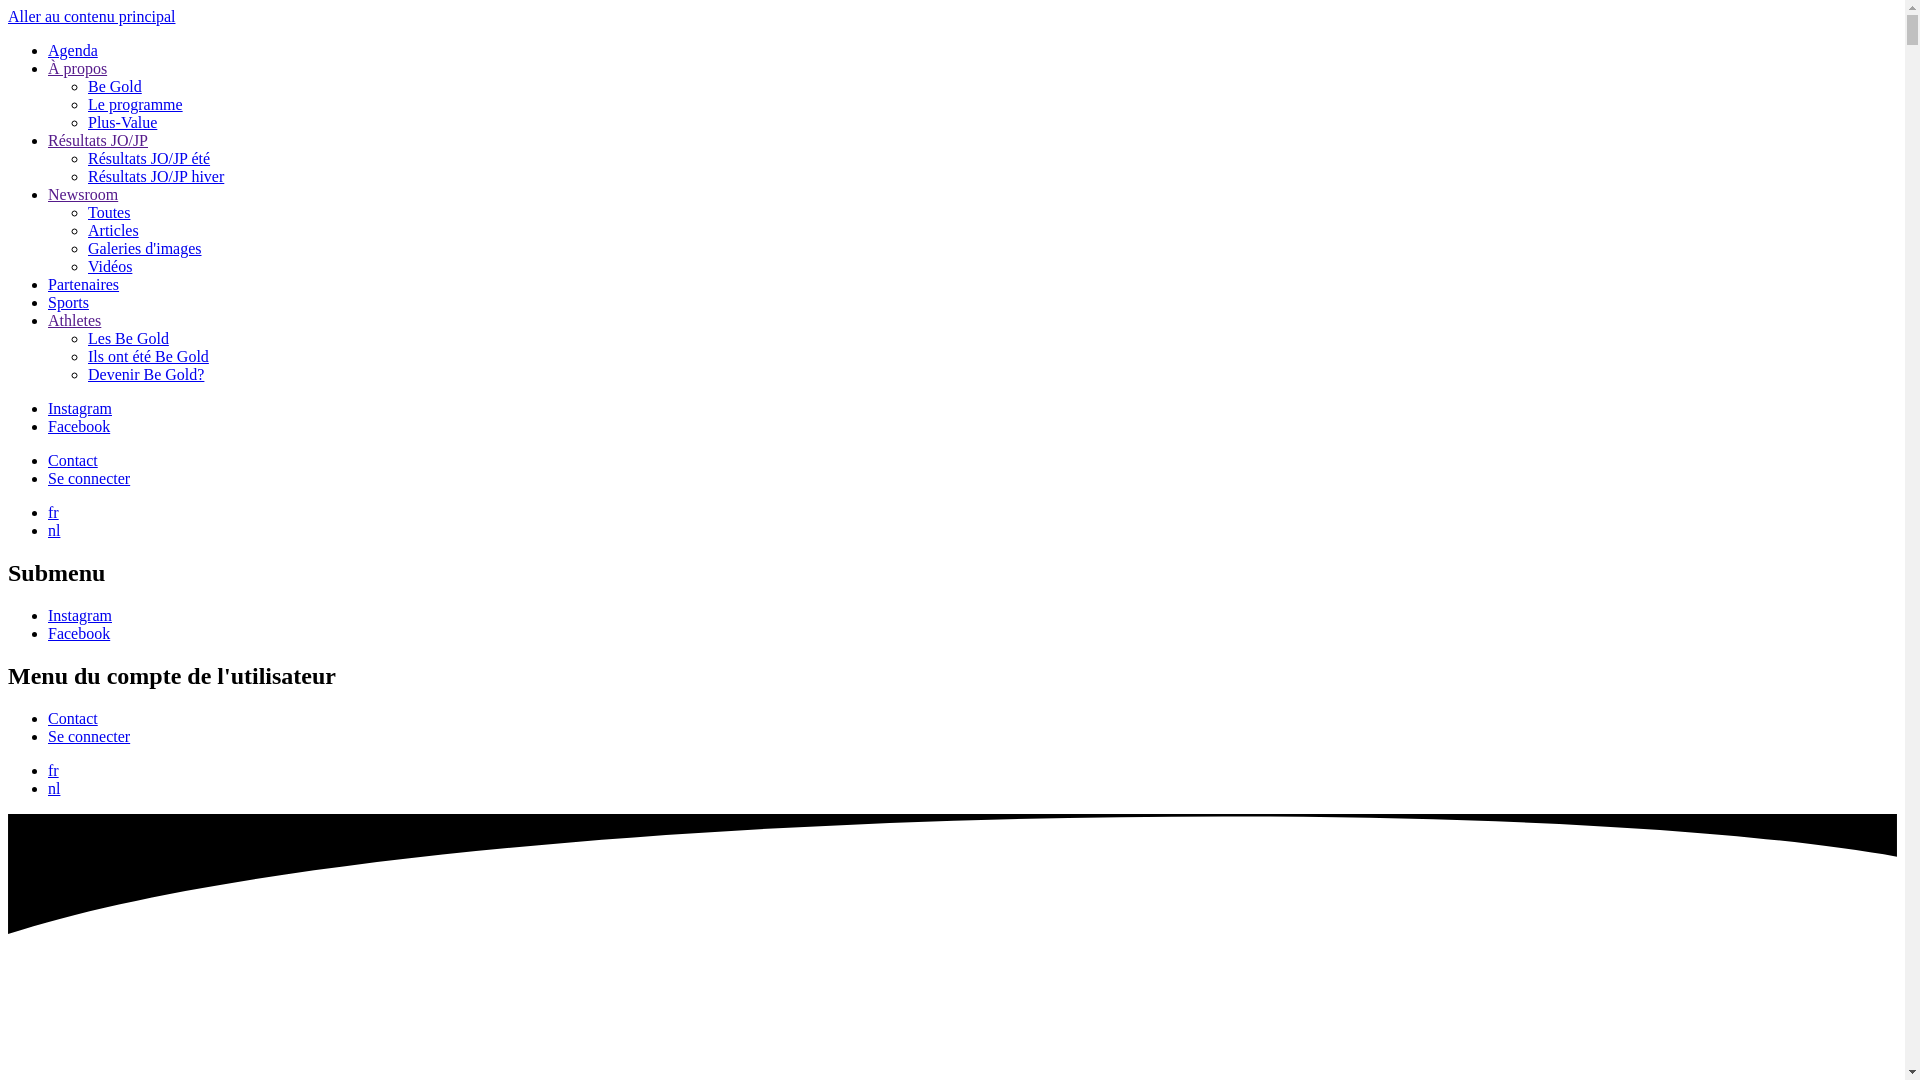 Image resolution: width=1920 pixels, height=1080 pixels. What do you see at coordinates (122, 122) in the screenshot?
I see `Plus-Value` at bounding box center [122, 122].